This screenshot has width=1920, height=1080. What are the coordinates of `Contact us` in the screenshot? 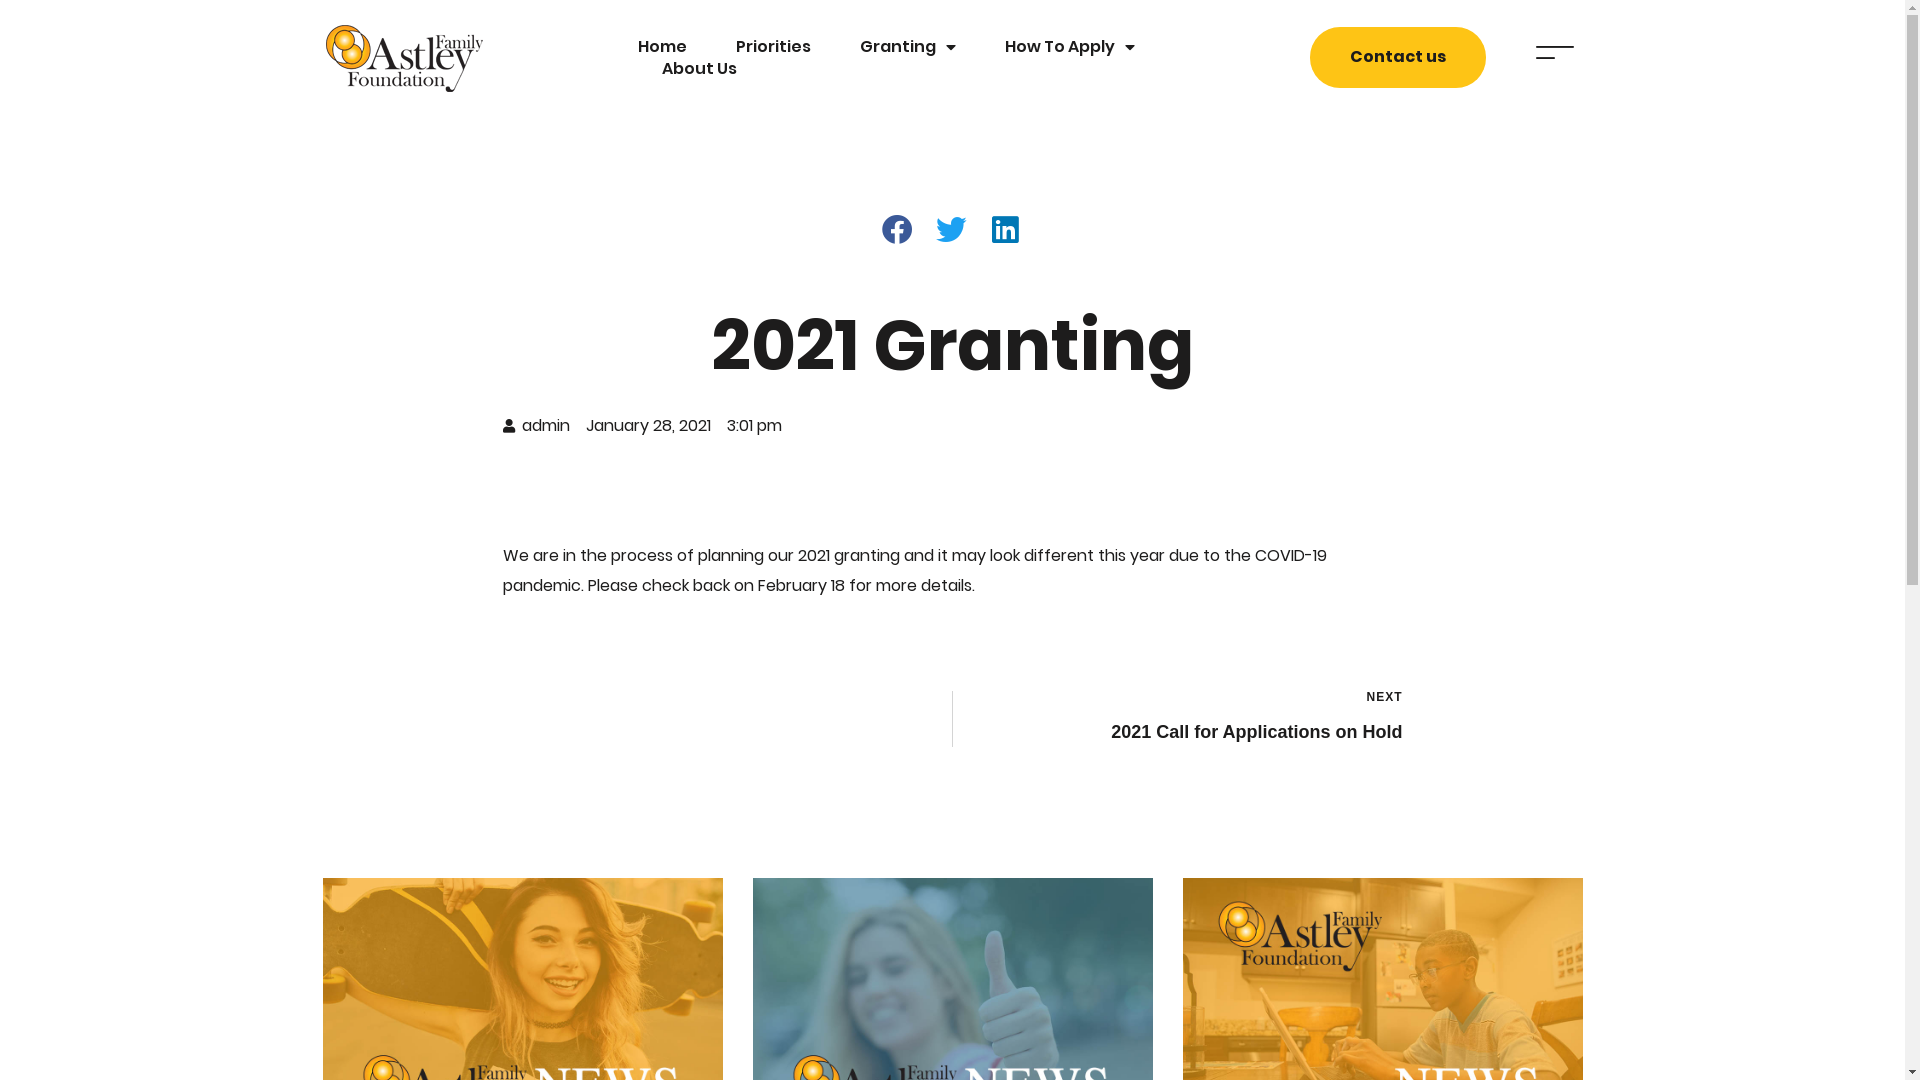 It's located at (1398, 58).